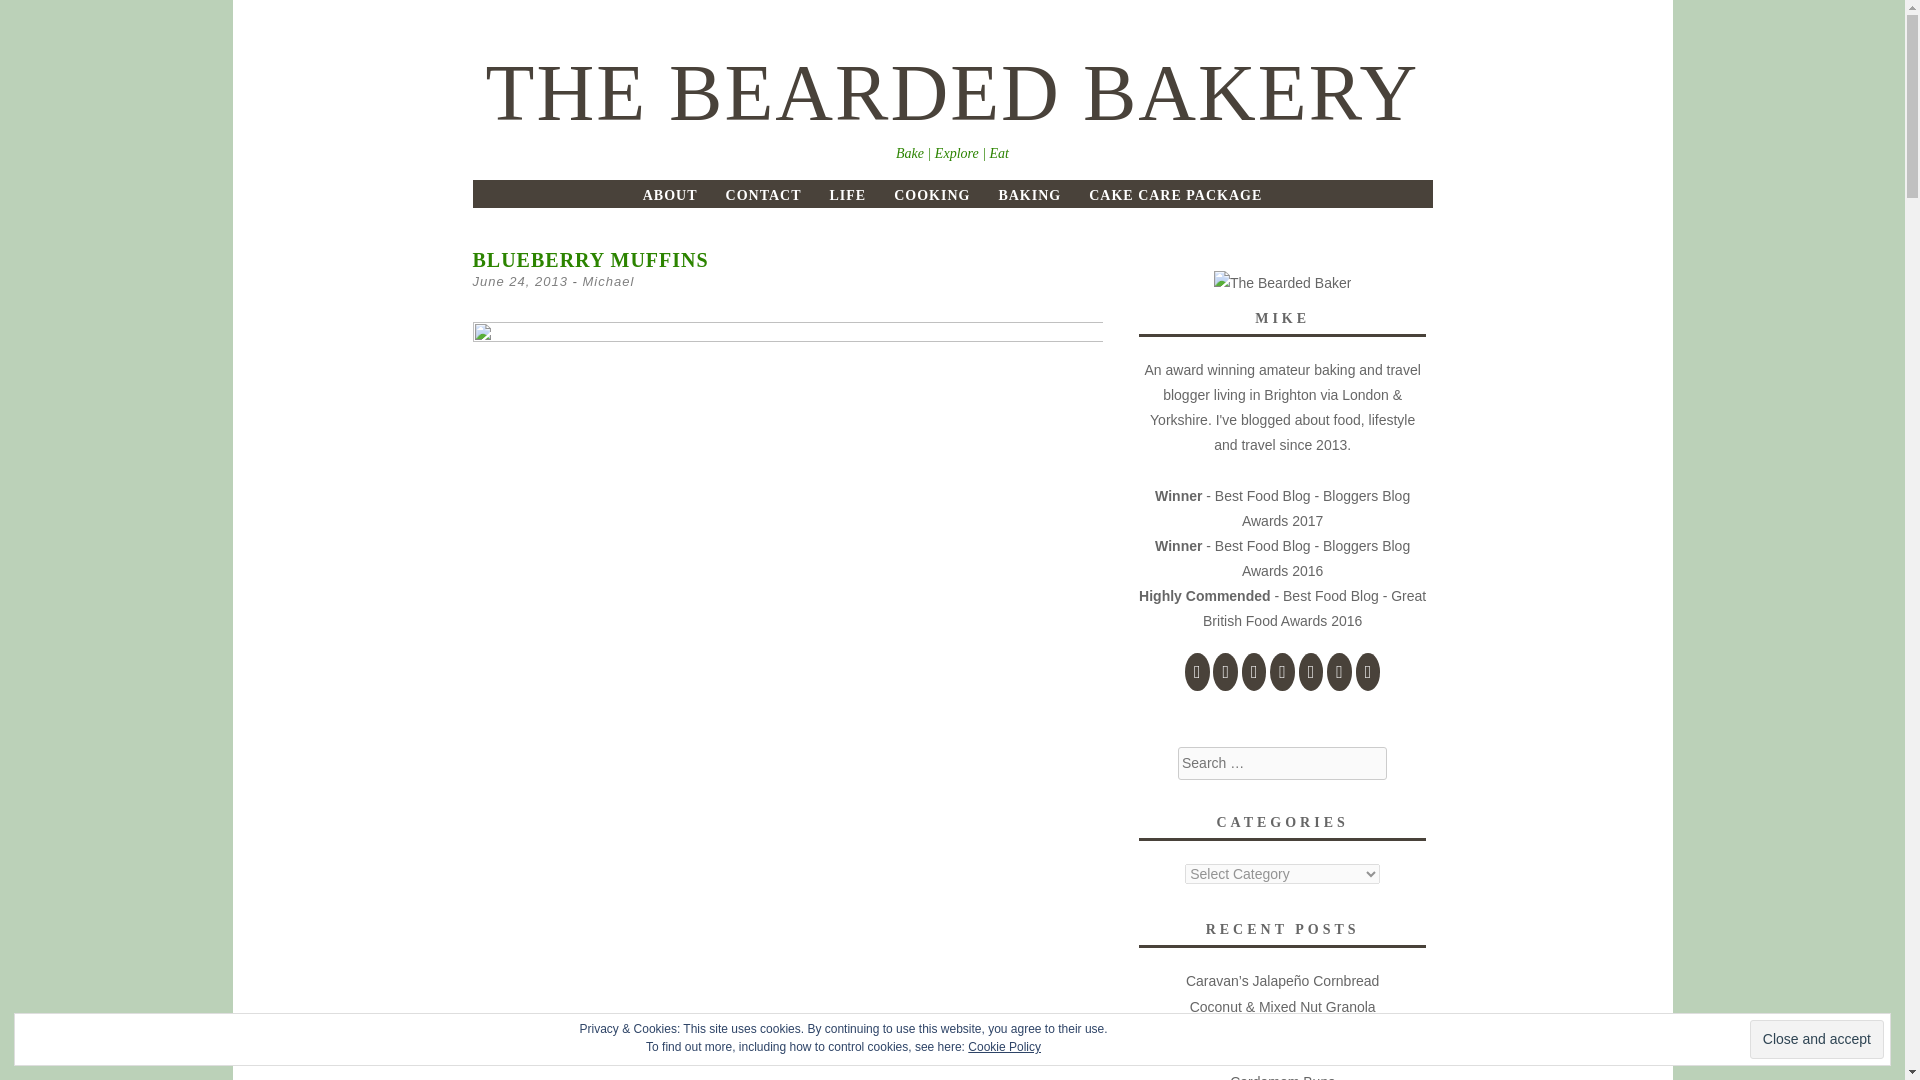 The image size is (1920, 1080). What do you see at coordinates (519, 282) in the screenshot?
I see `June 24, 2013` at bounding box center [519, 282].